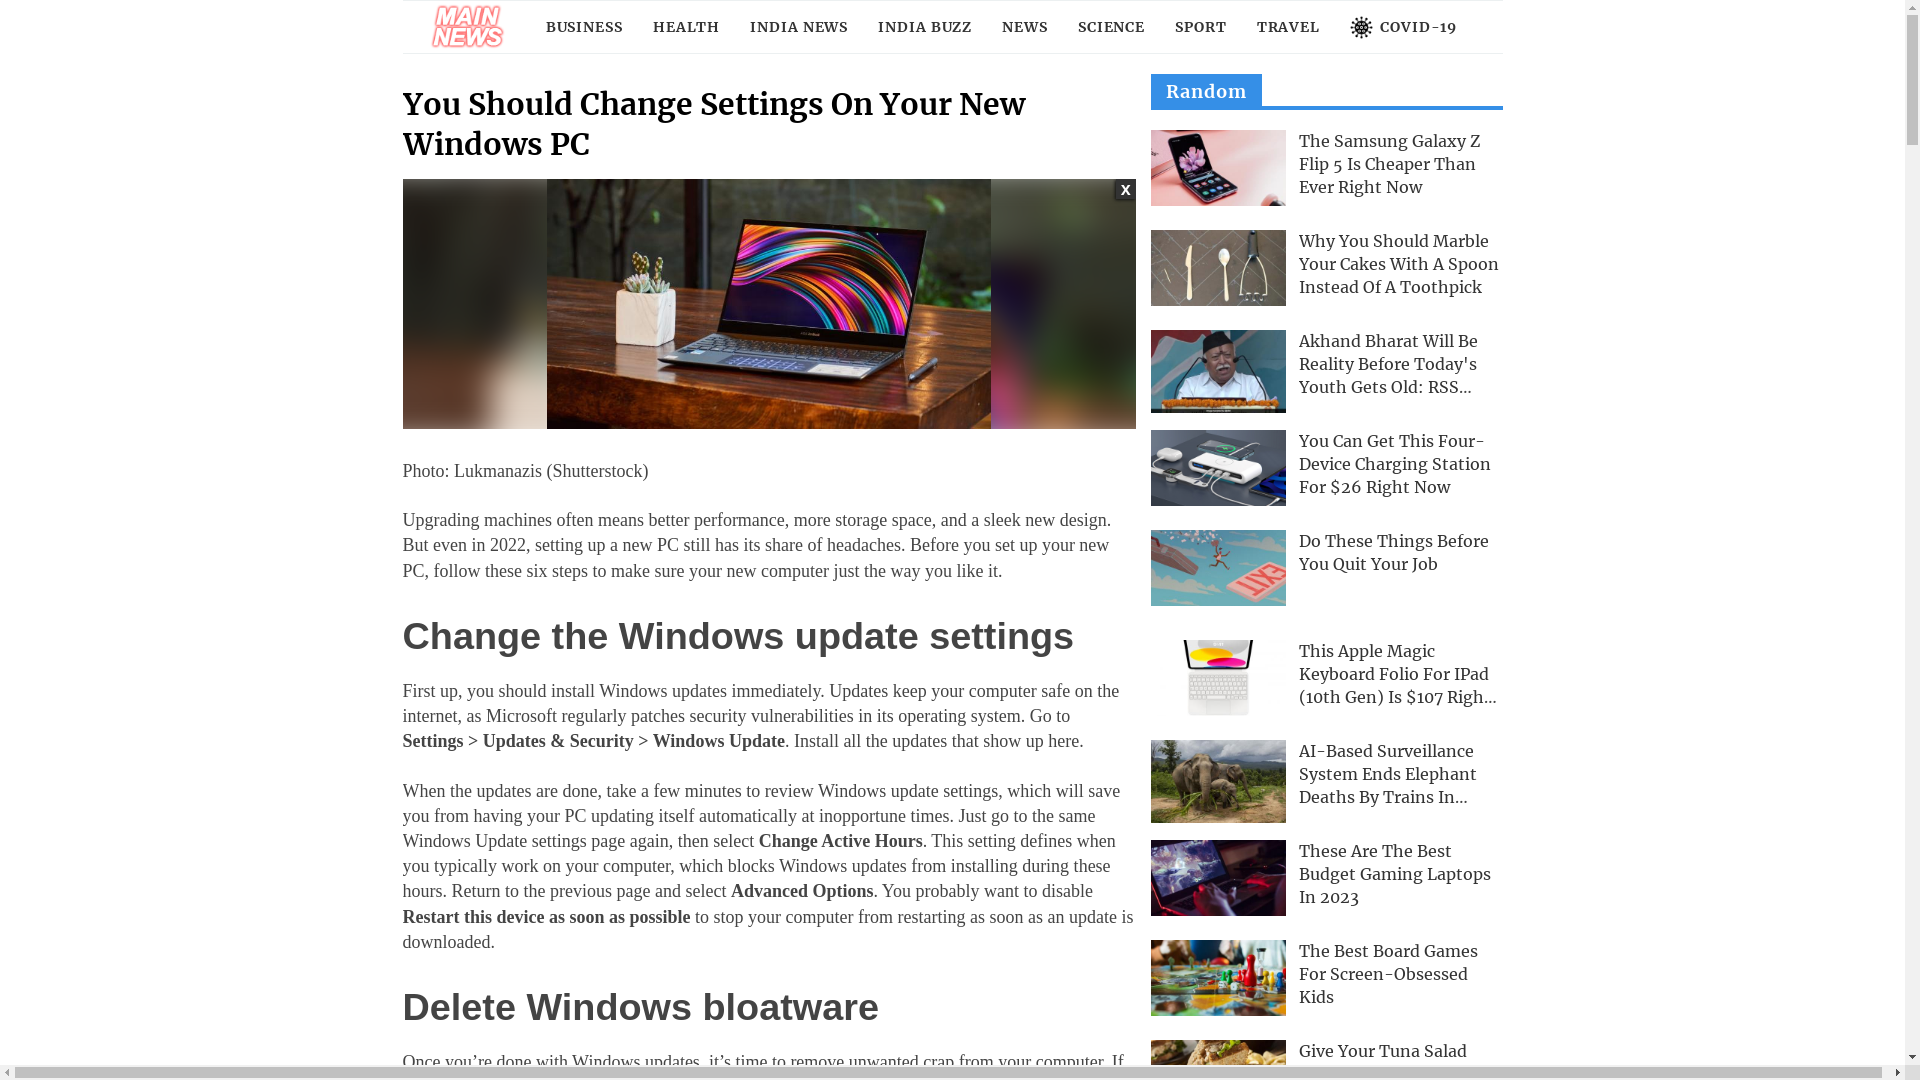  Describe the element at coordinates (925, 27) in the screenshot. I see `INDIA BUZZ` at that location.